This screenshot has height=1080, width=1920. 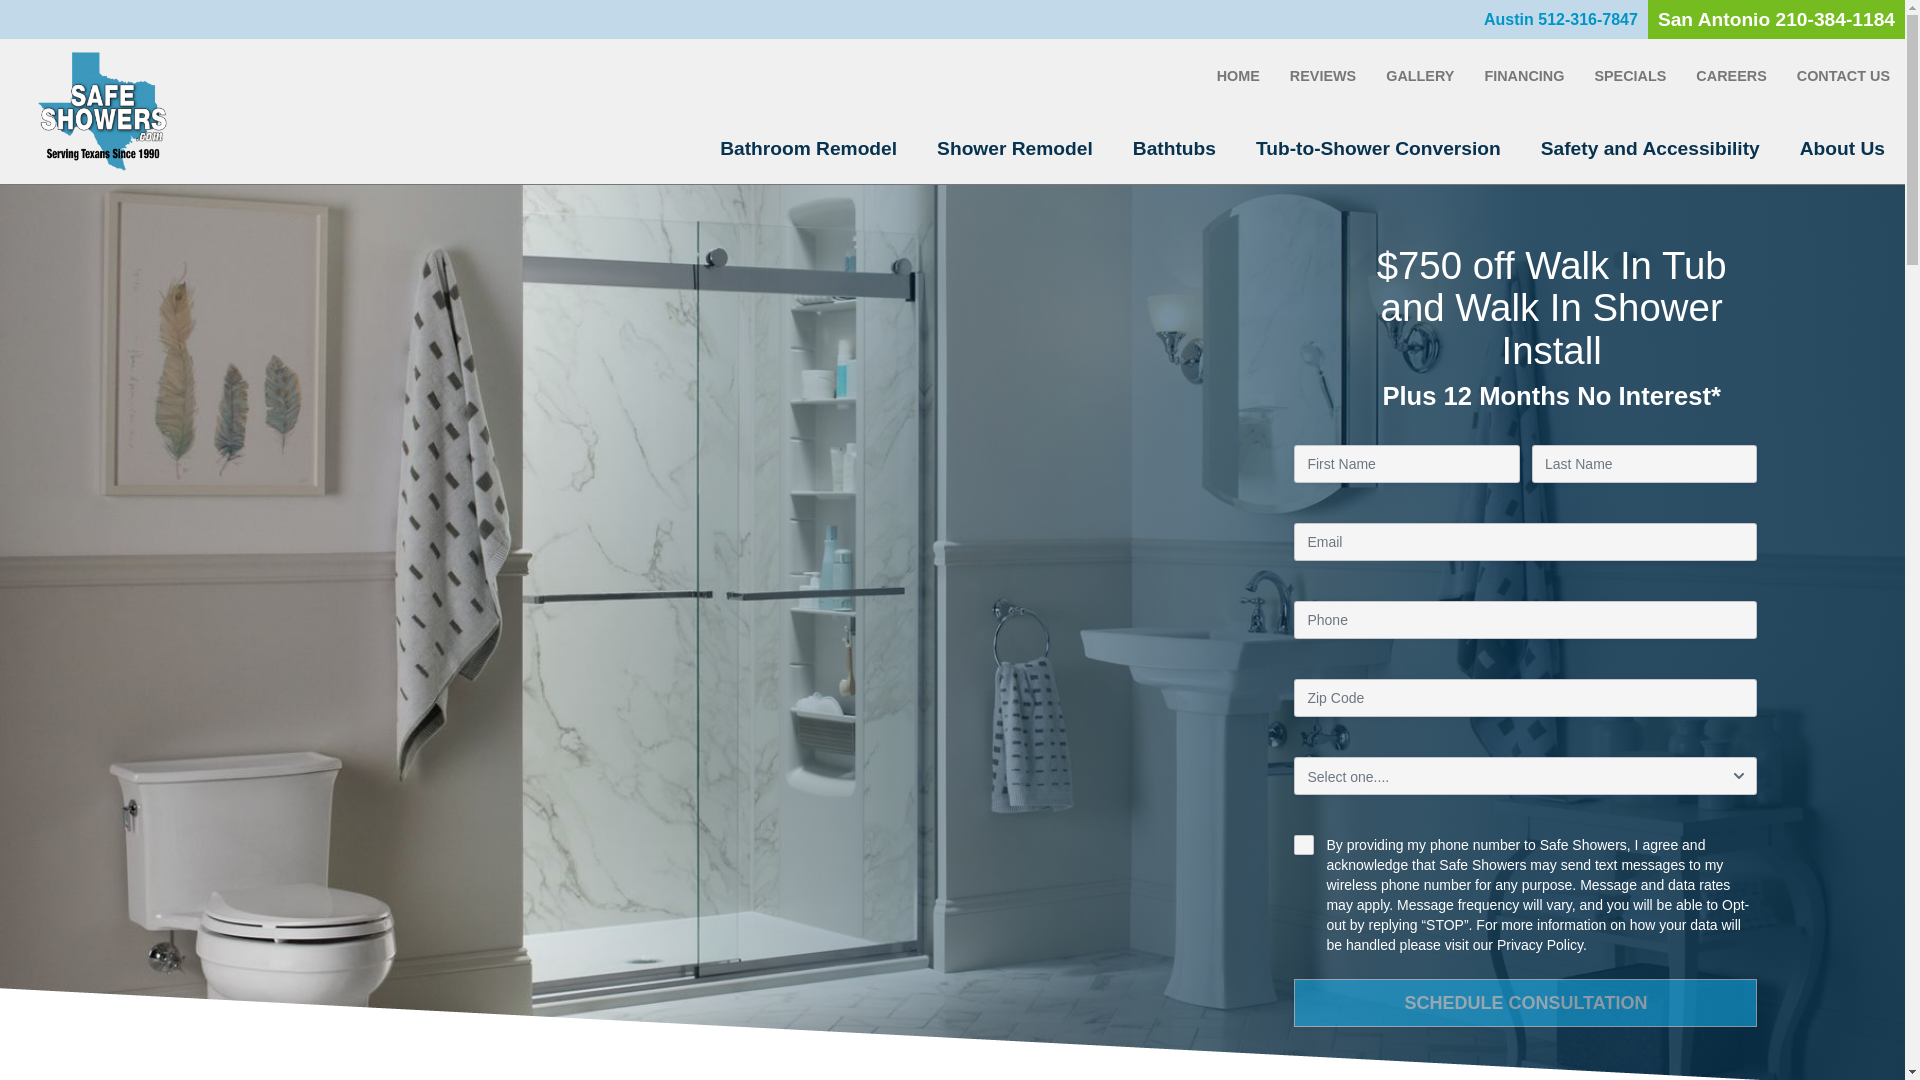 What do you see at coordinates (102, 110) in the screenshot?
I see `Safe Showers` at bounding box center [102, 110].